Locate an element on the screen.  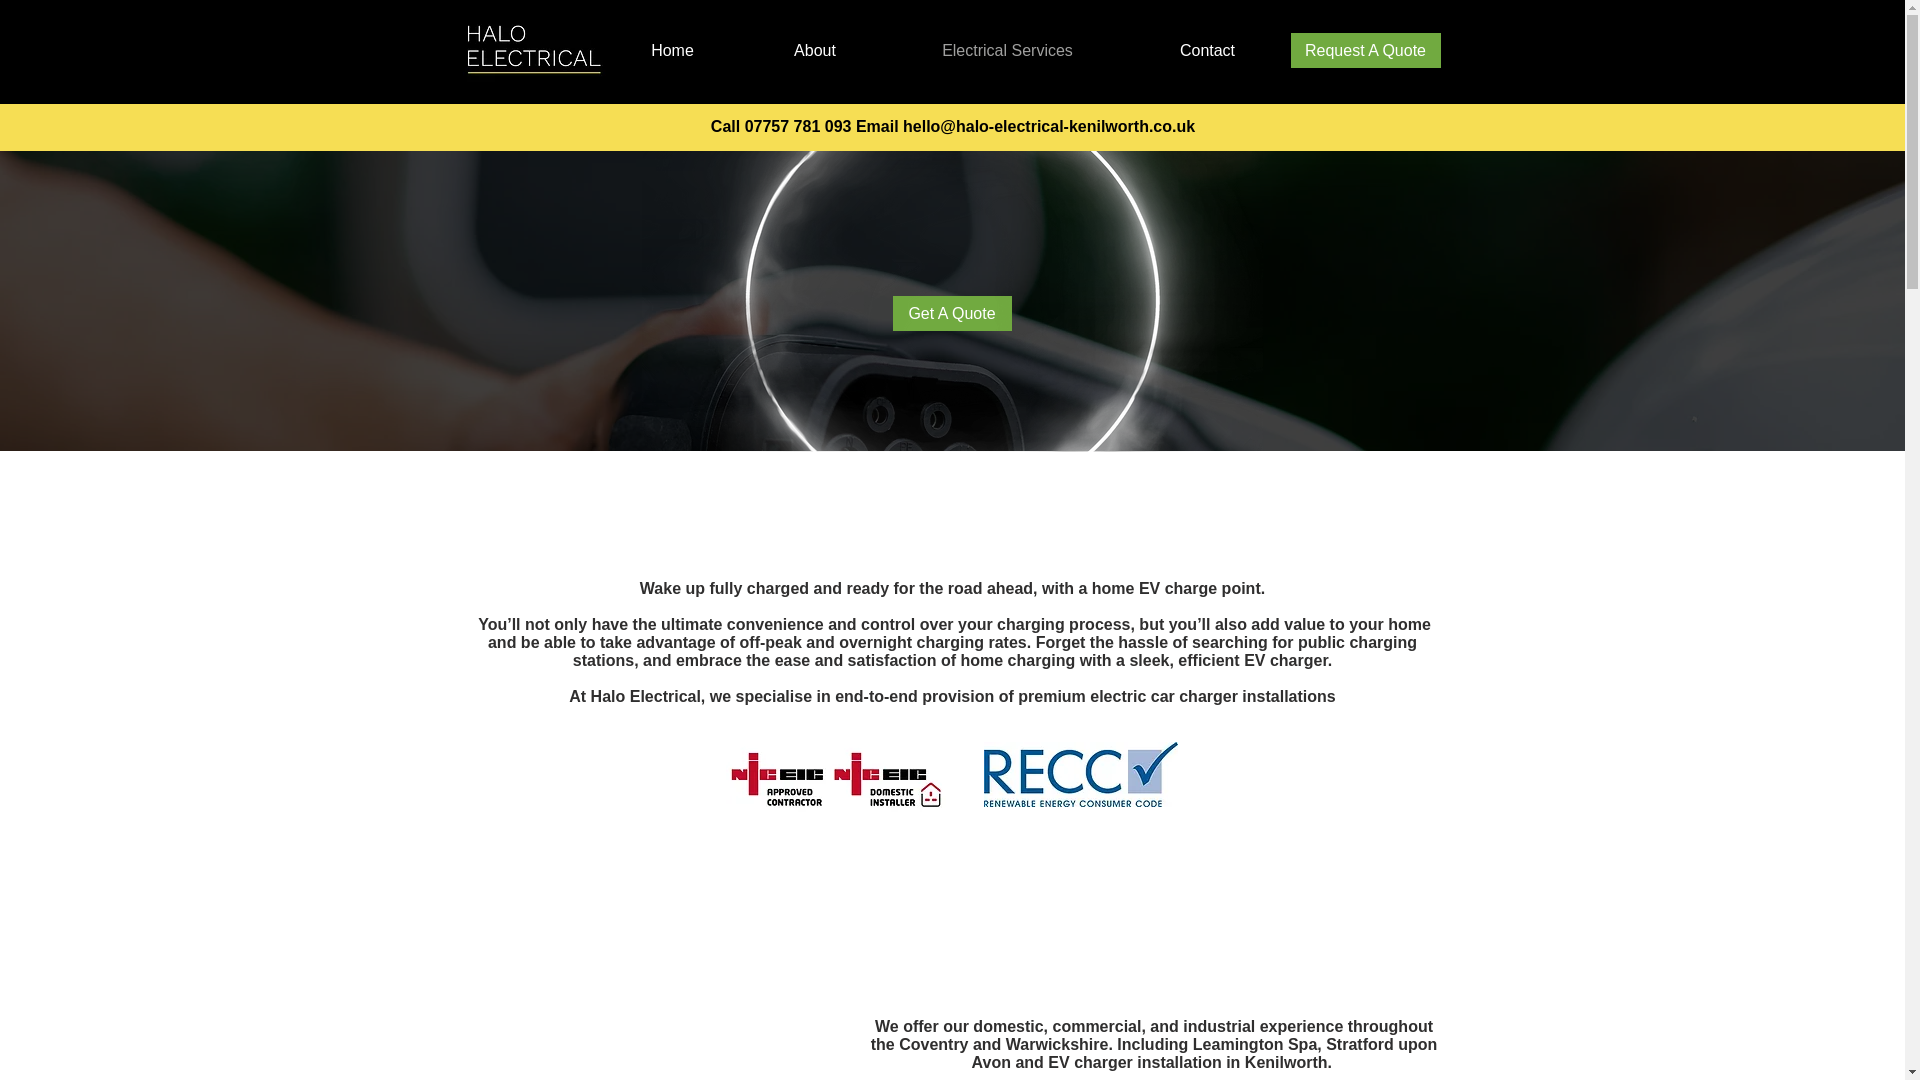
07757 781 093 is located at coordinates (798, 126).